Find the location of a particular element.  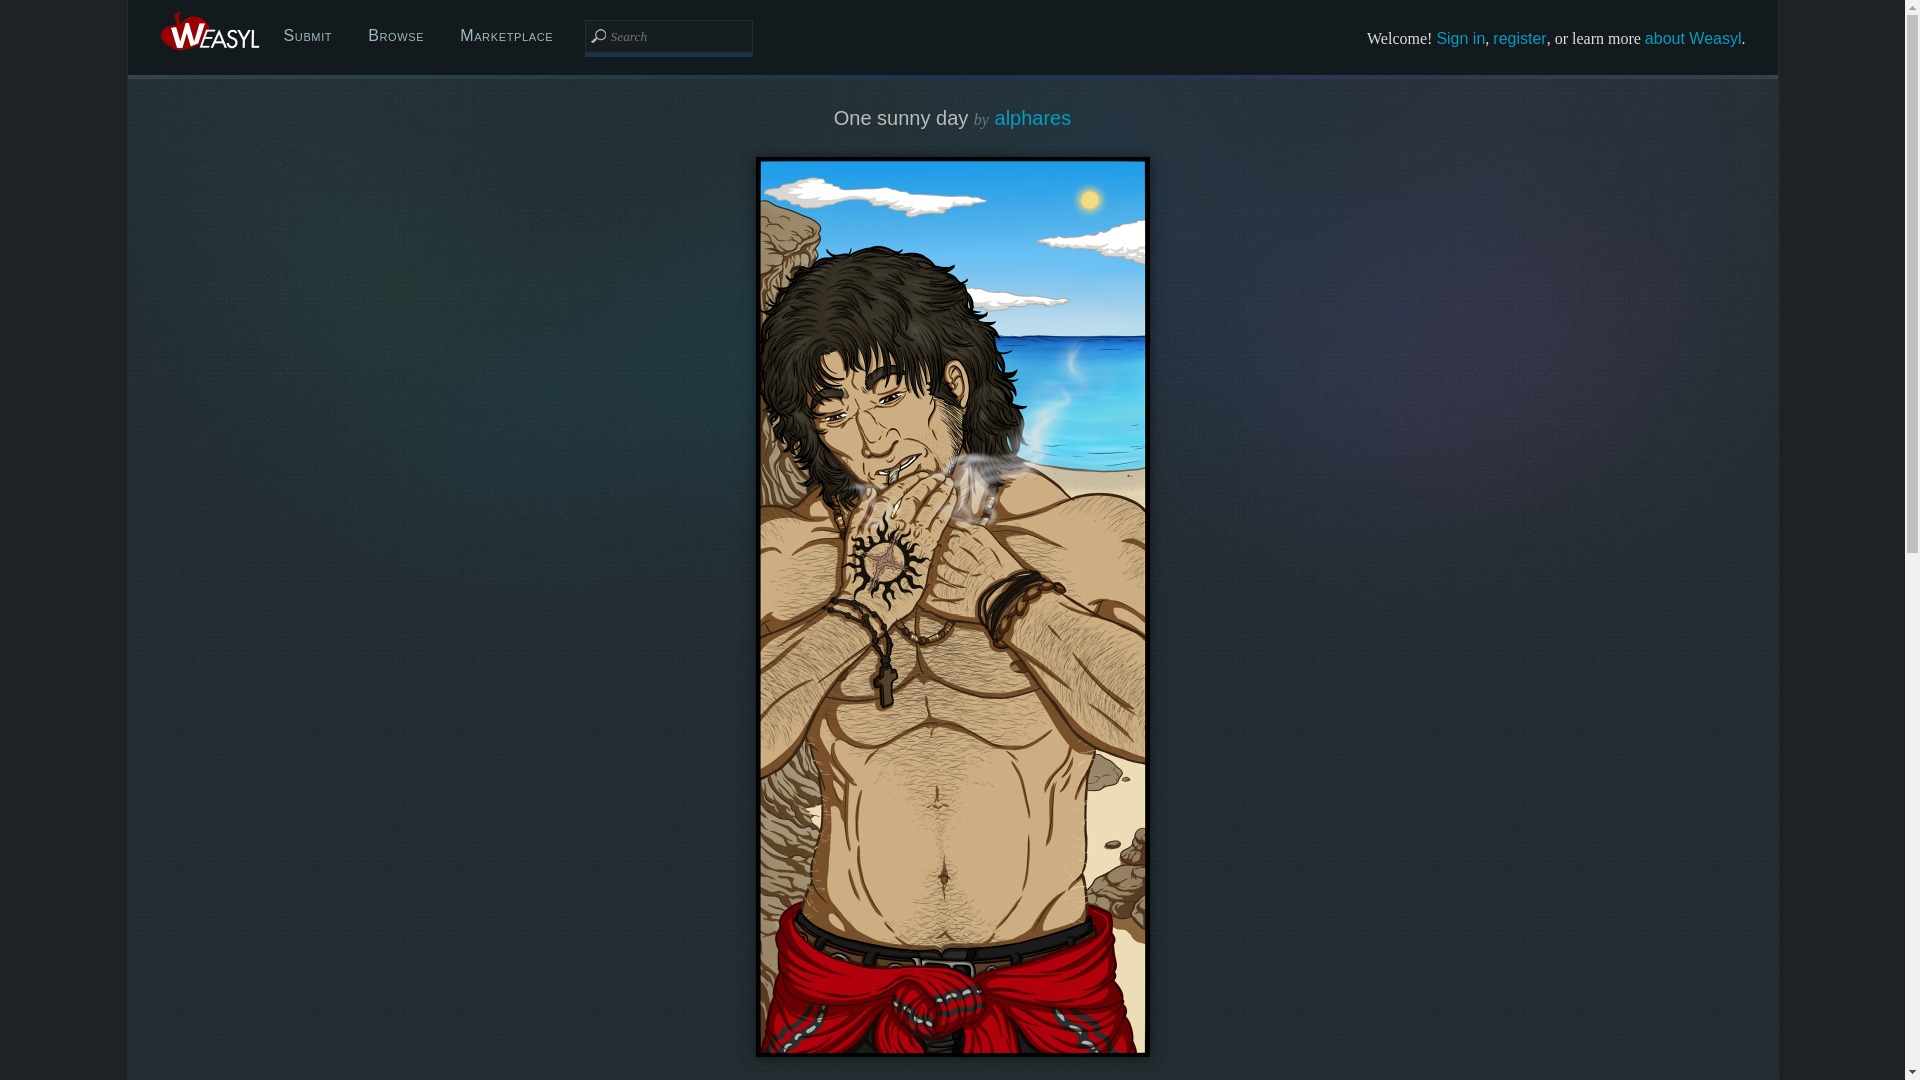

register is located at coordinates (1519, 38).